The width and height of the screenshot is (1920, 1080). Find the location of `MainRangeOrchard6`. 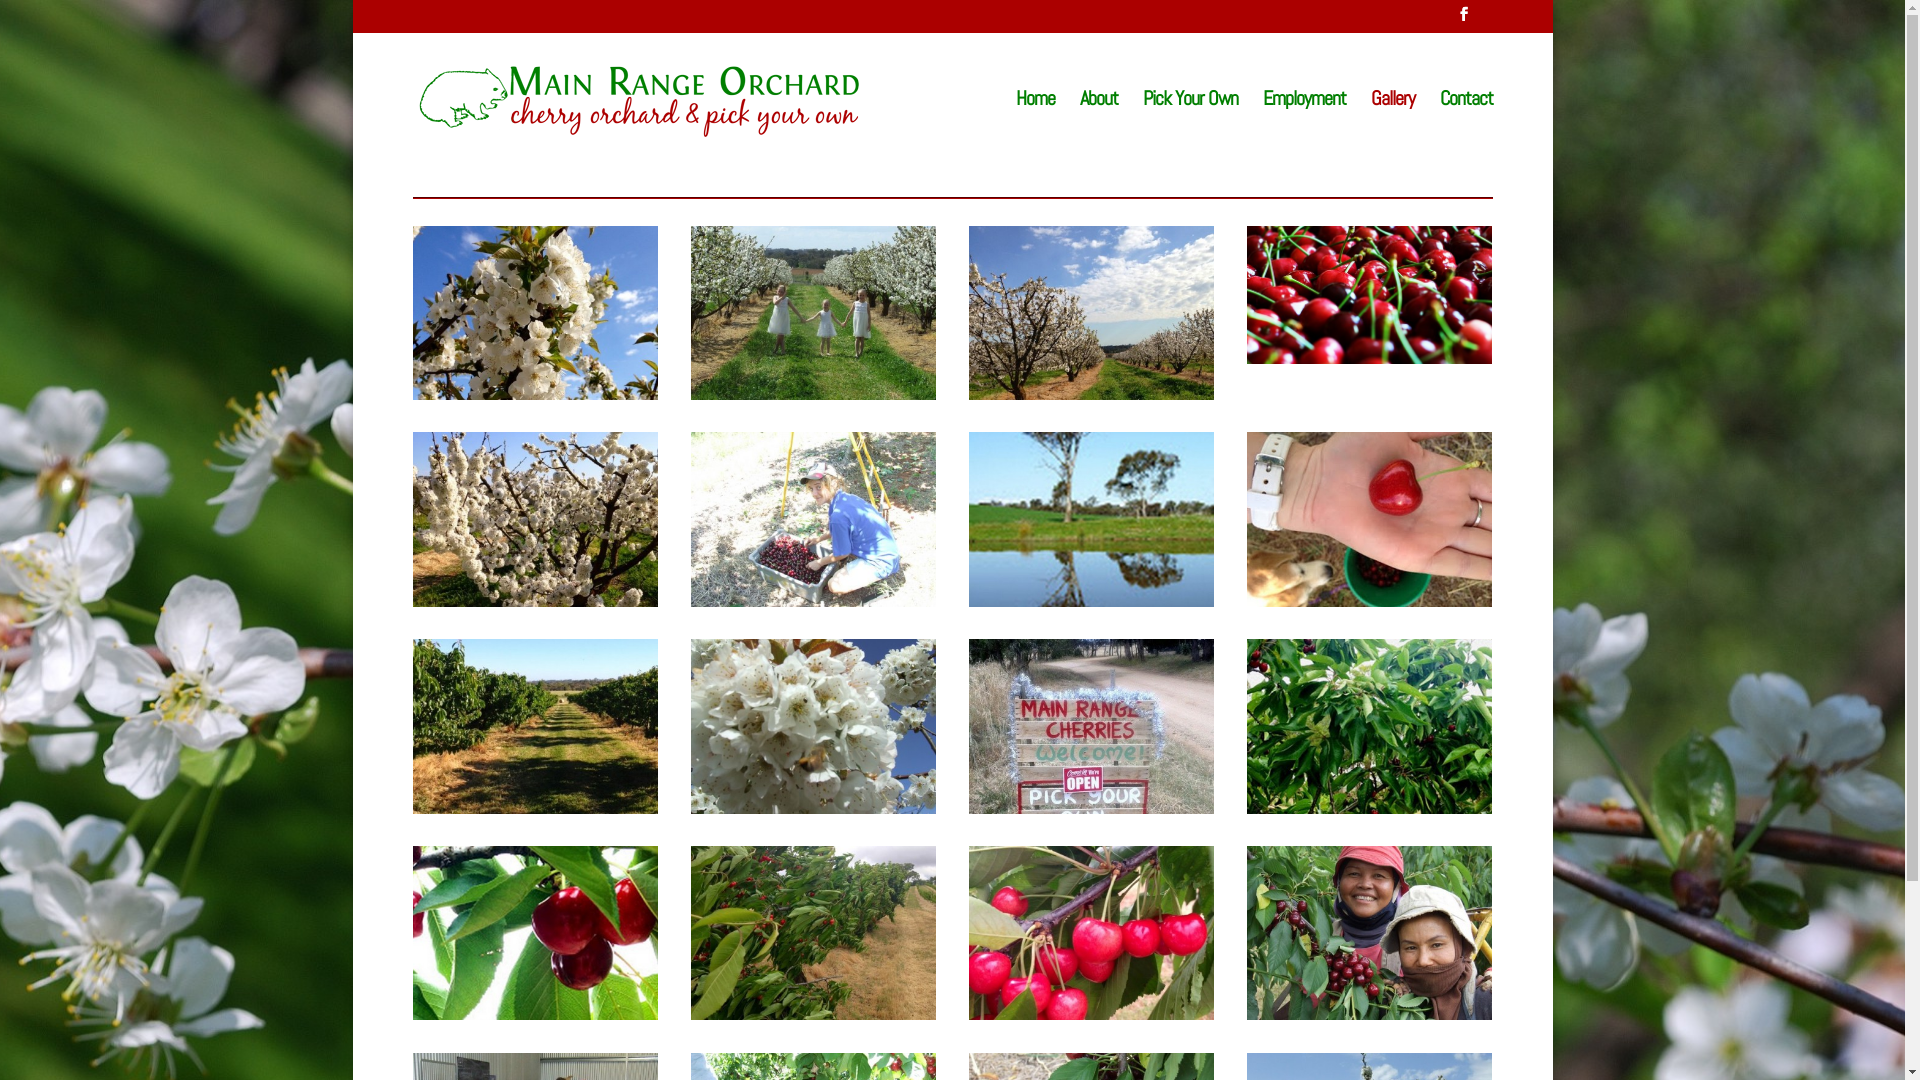

MainRangeOrchard6 is located at coordinates (535, 602).